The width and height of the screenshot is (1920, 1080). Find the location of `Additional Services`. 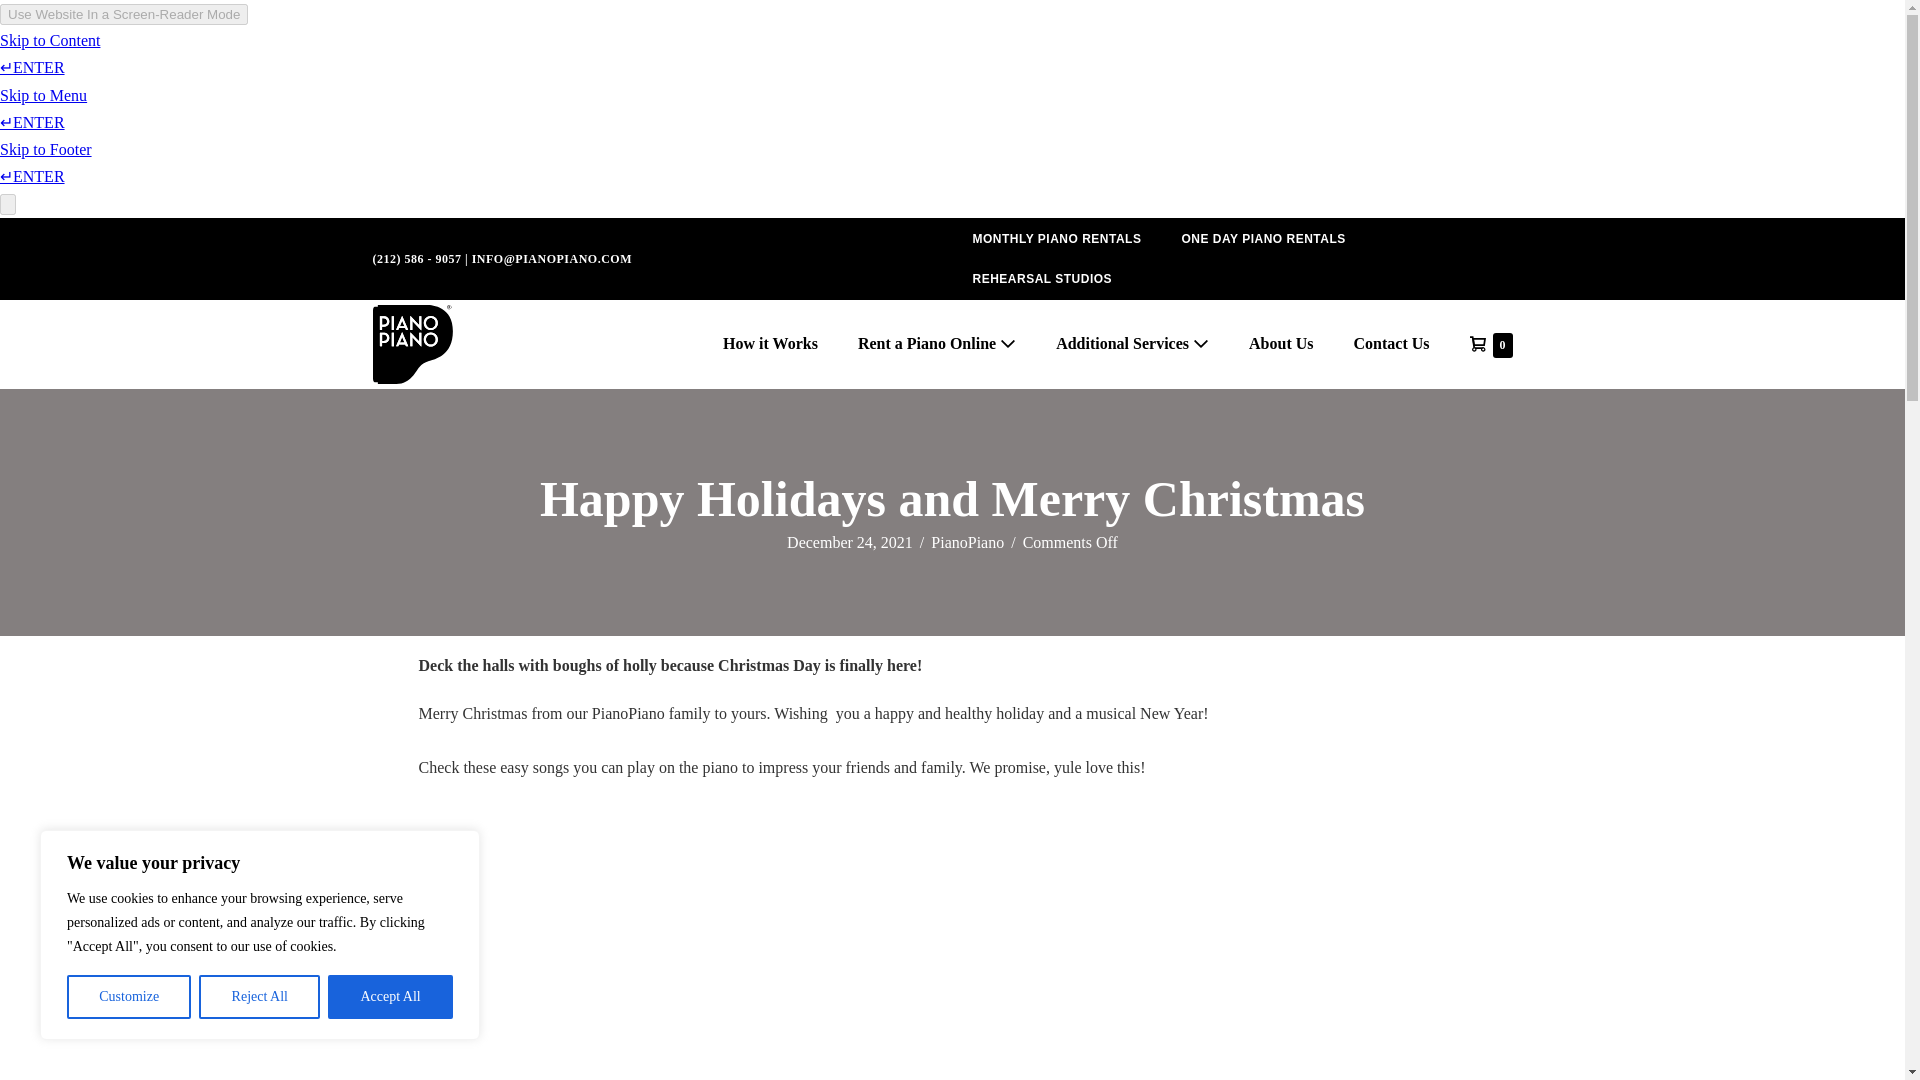

Additional Services is located at coordinates (1132, 344).